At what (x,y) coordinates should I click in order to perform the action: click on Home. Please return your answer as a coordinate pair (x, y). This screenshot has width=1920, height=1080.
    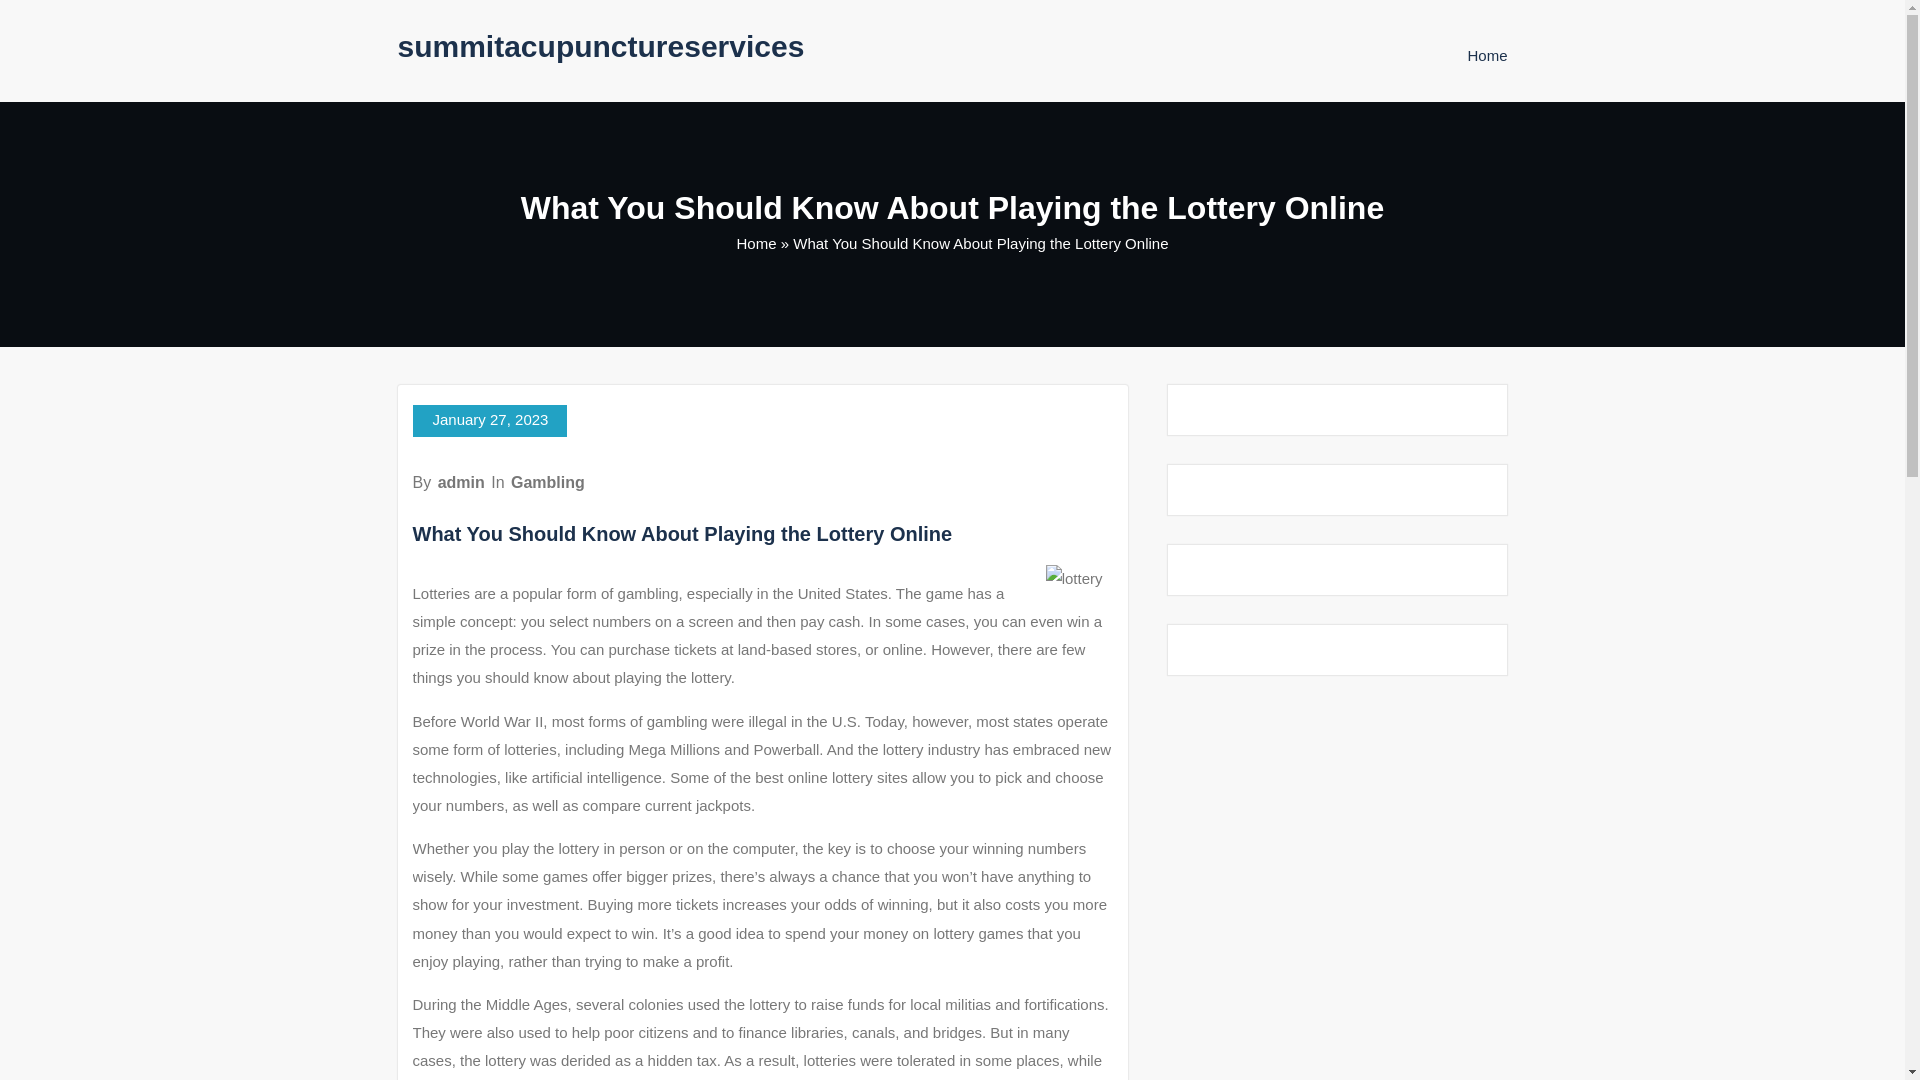
    Looking at the image, I should click on (757, 243).